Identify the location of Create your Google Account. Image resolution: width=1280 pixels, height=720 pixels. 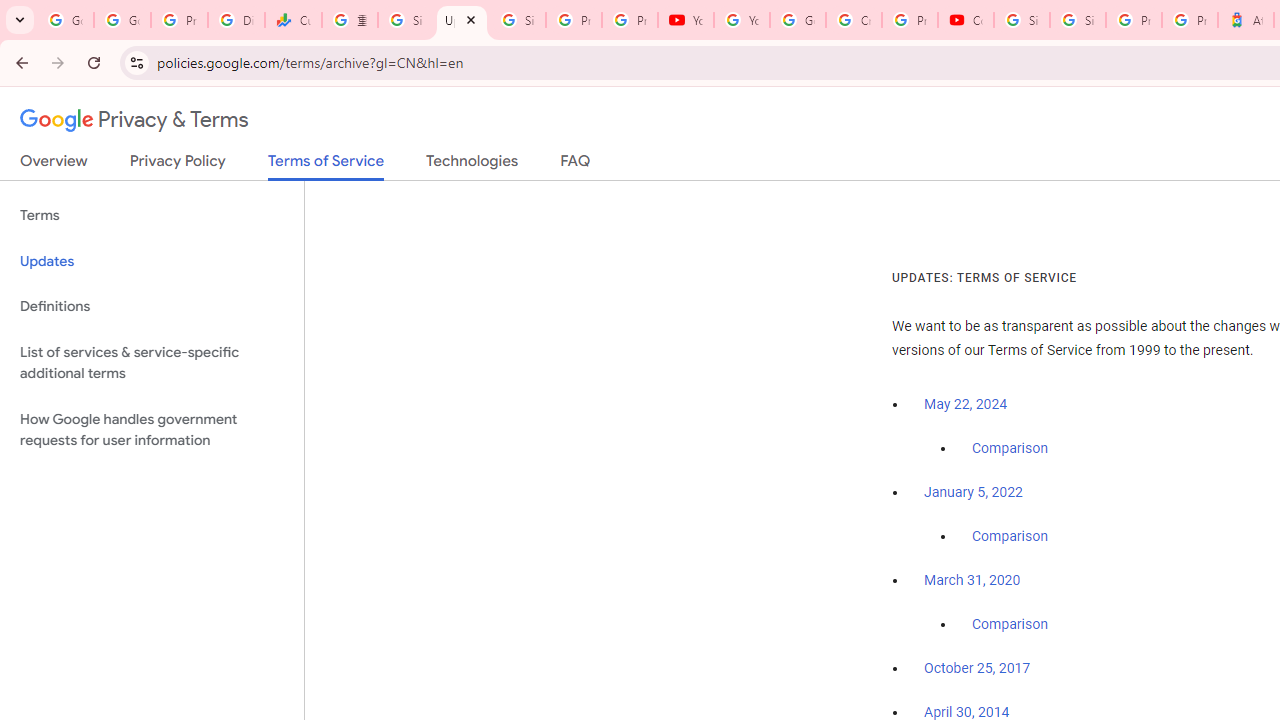
(853, 20).